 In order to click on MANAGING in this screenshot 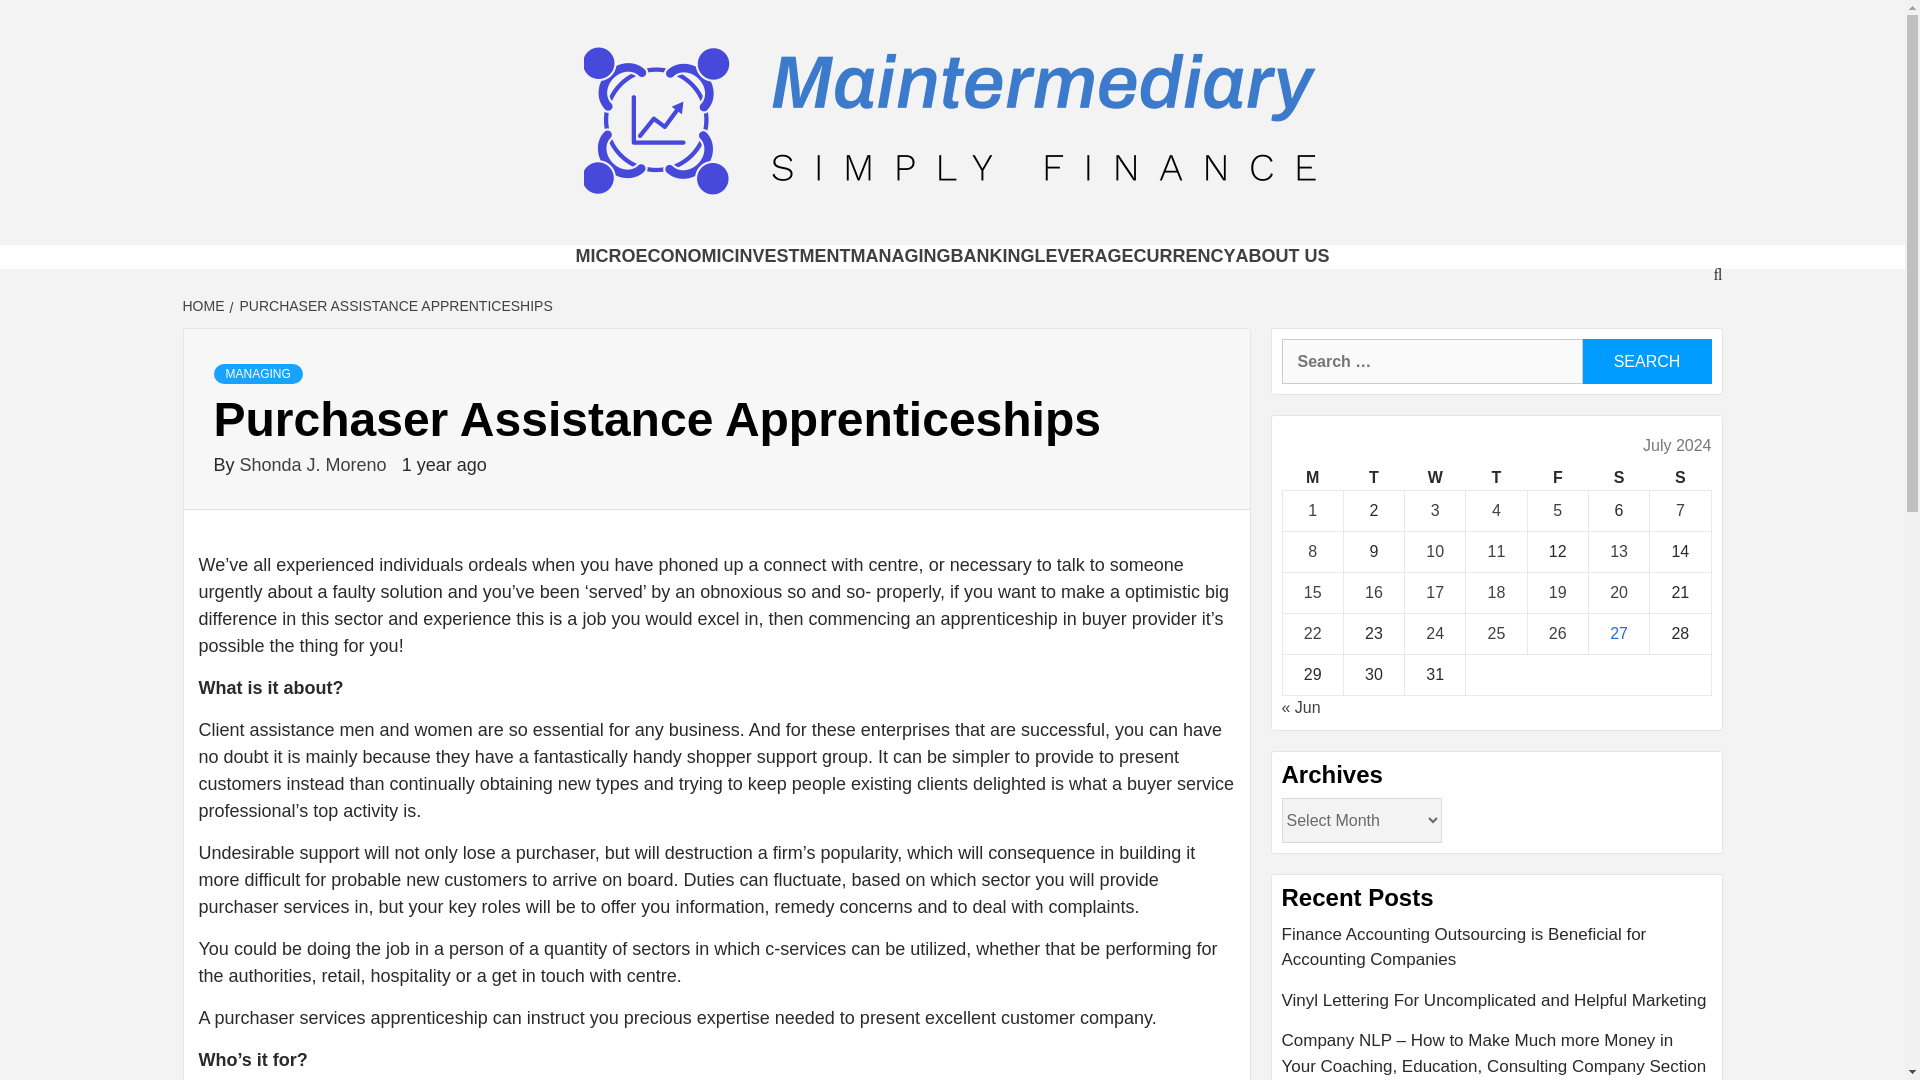, I will do `click(258, 374)`.